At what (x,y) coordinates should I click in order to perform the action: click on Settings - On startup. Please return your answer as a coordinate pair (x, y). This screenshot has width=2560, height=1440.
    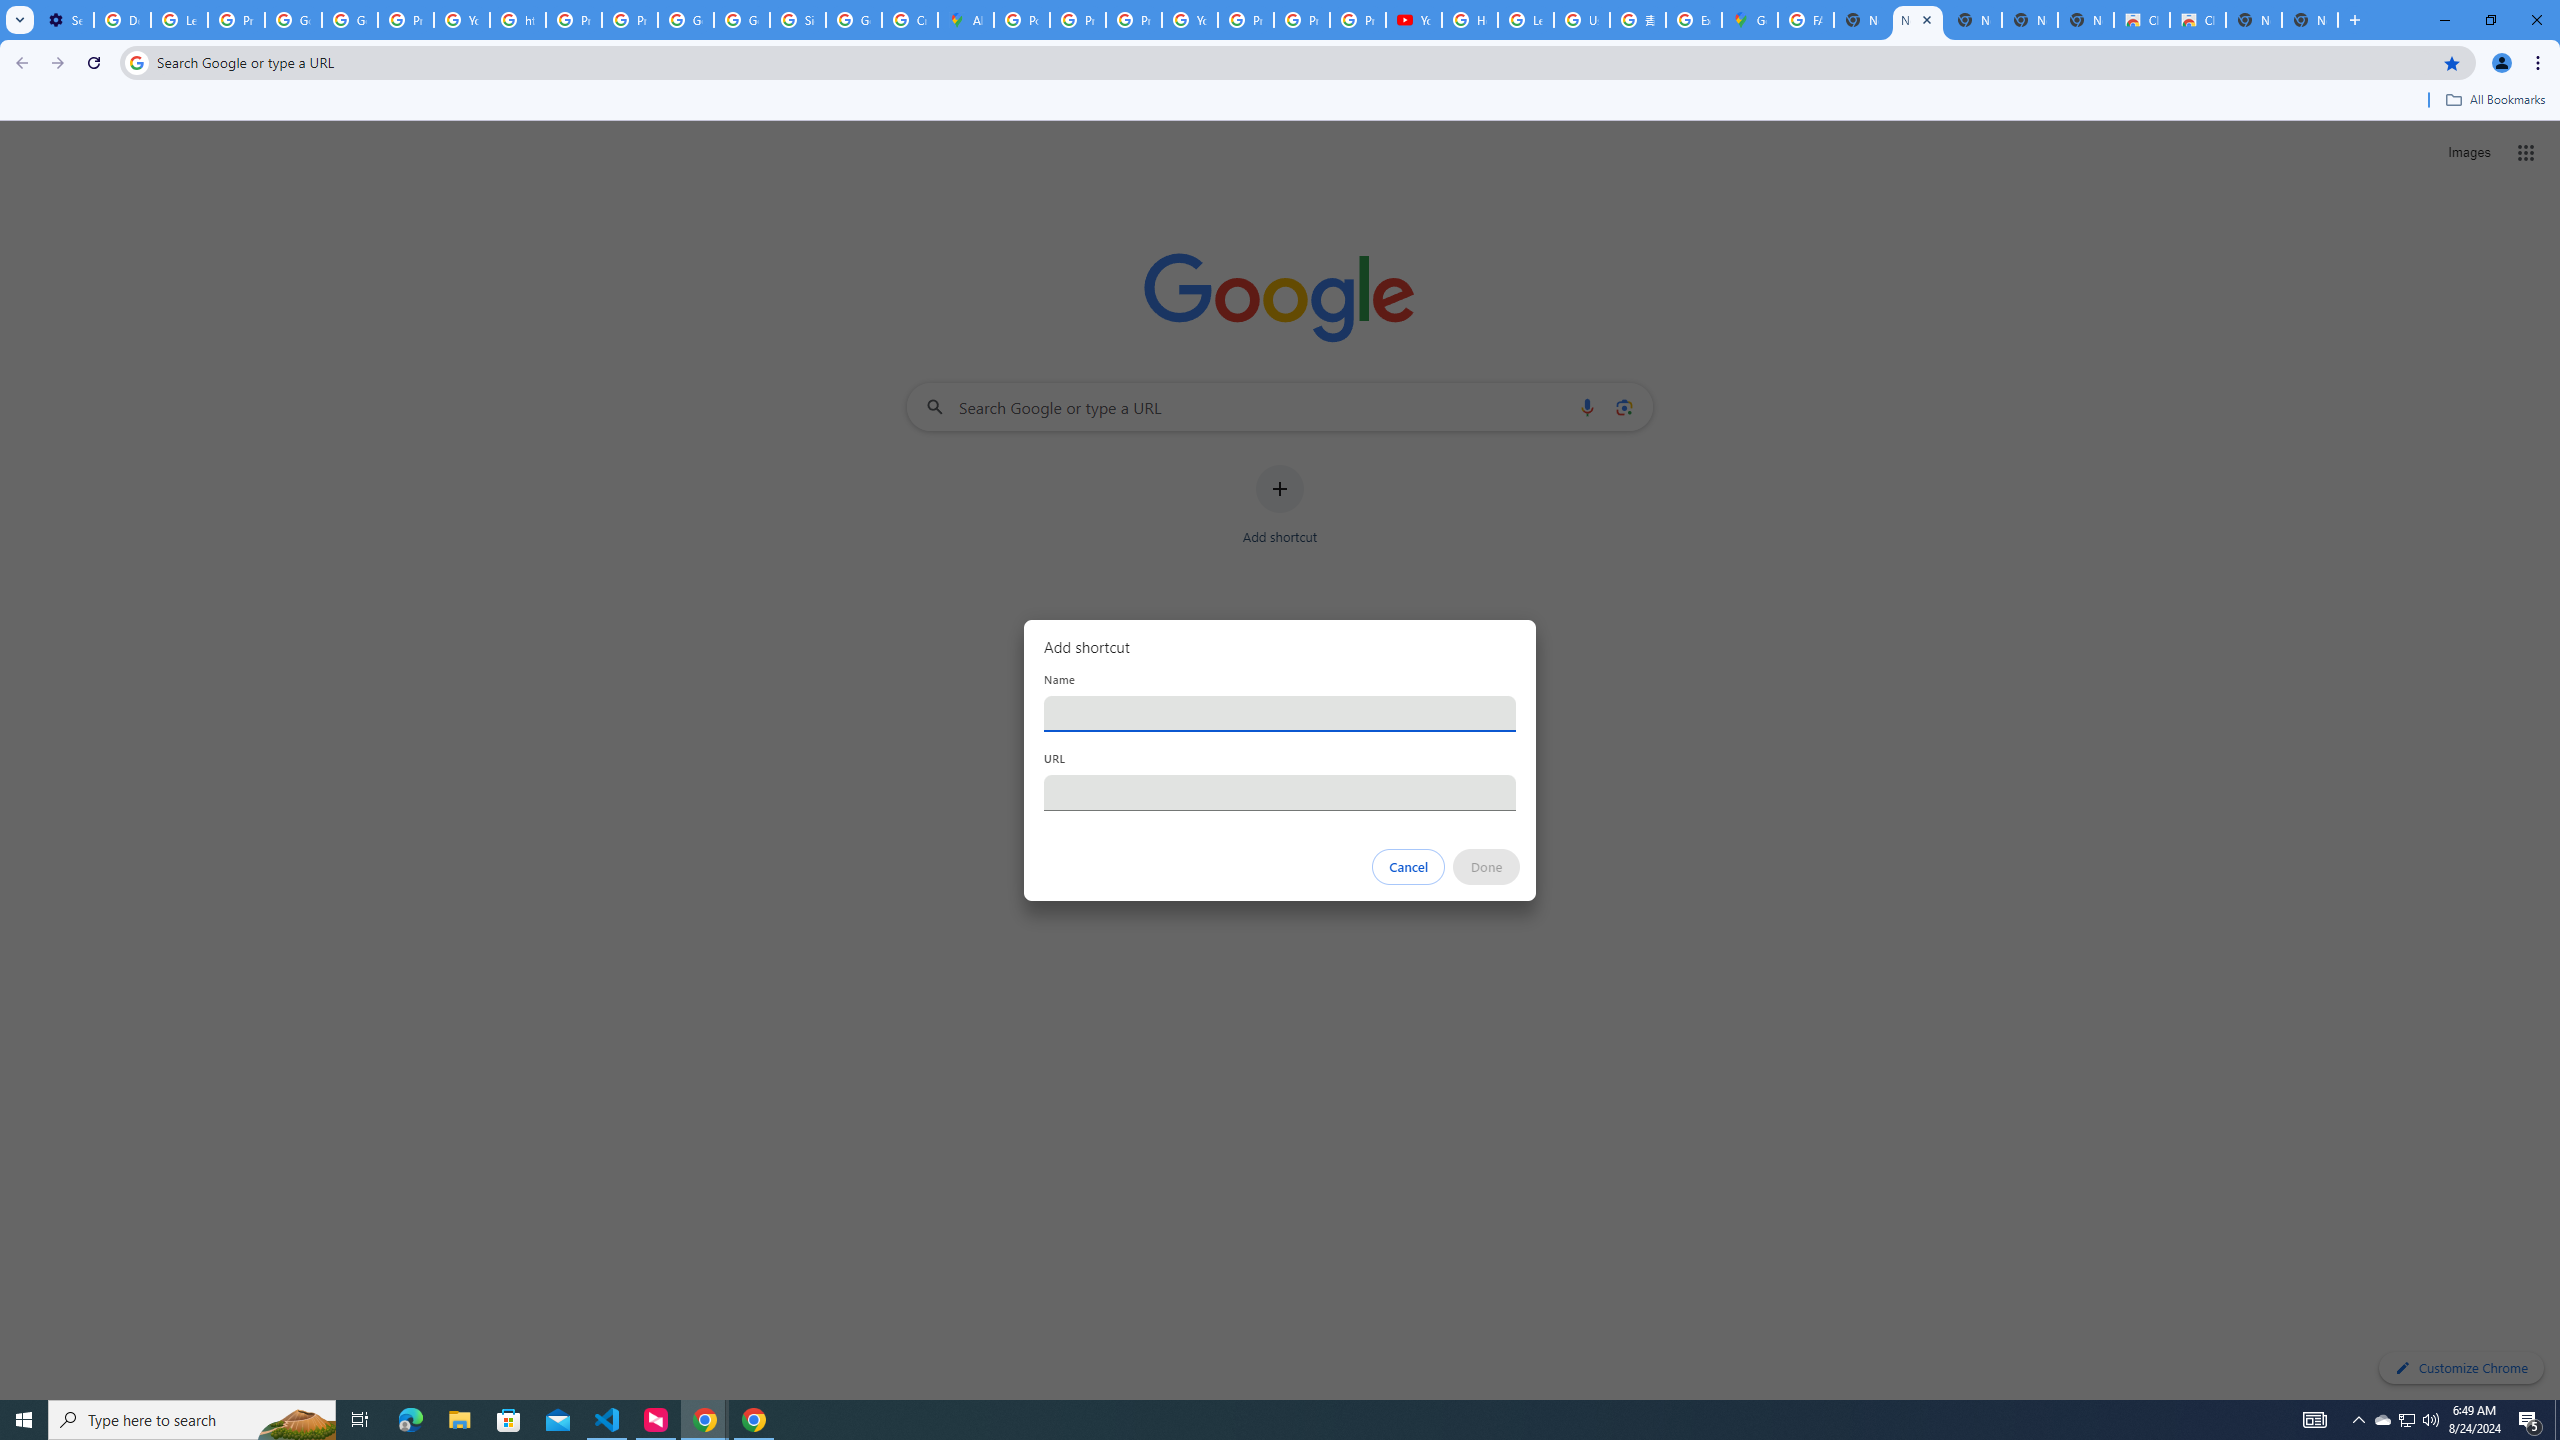
    Looking at the image, I should click on (65, 20).